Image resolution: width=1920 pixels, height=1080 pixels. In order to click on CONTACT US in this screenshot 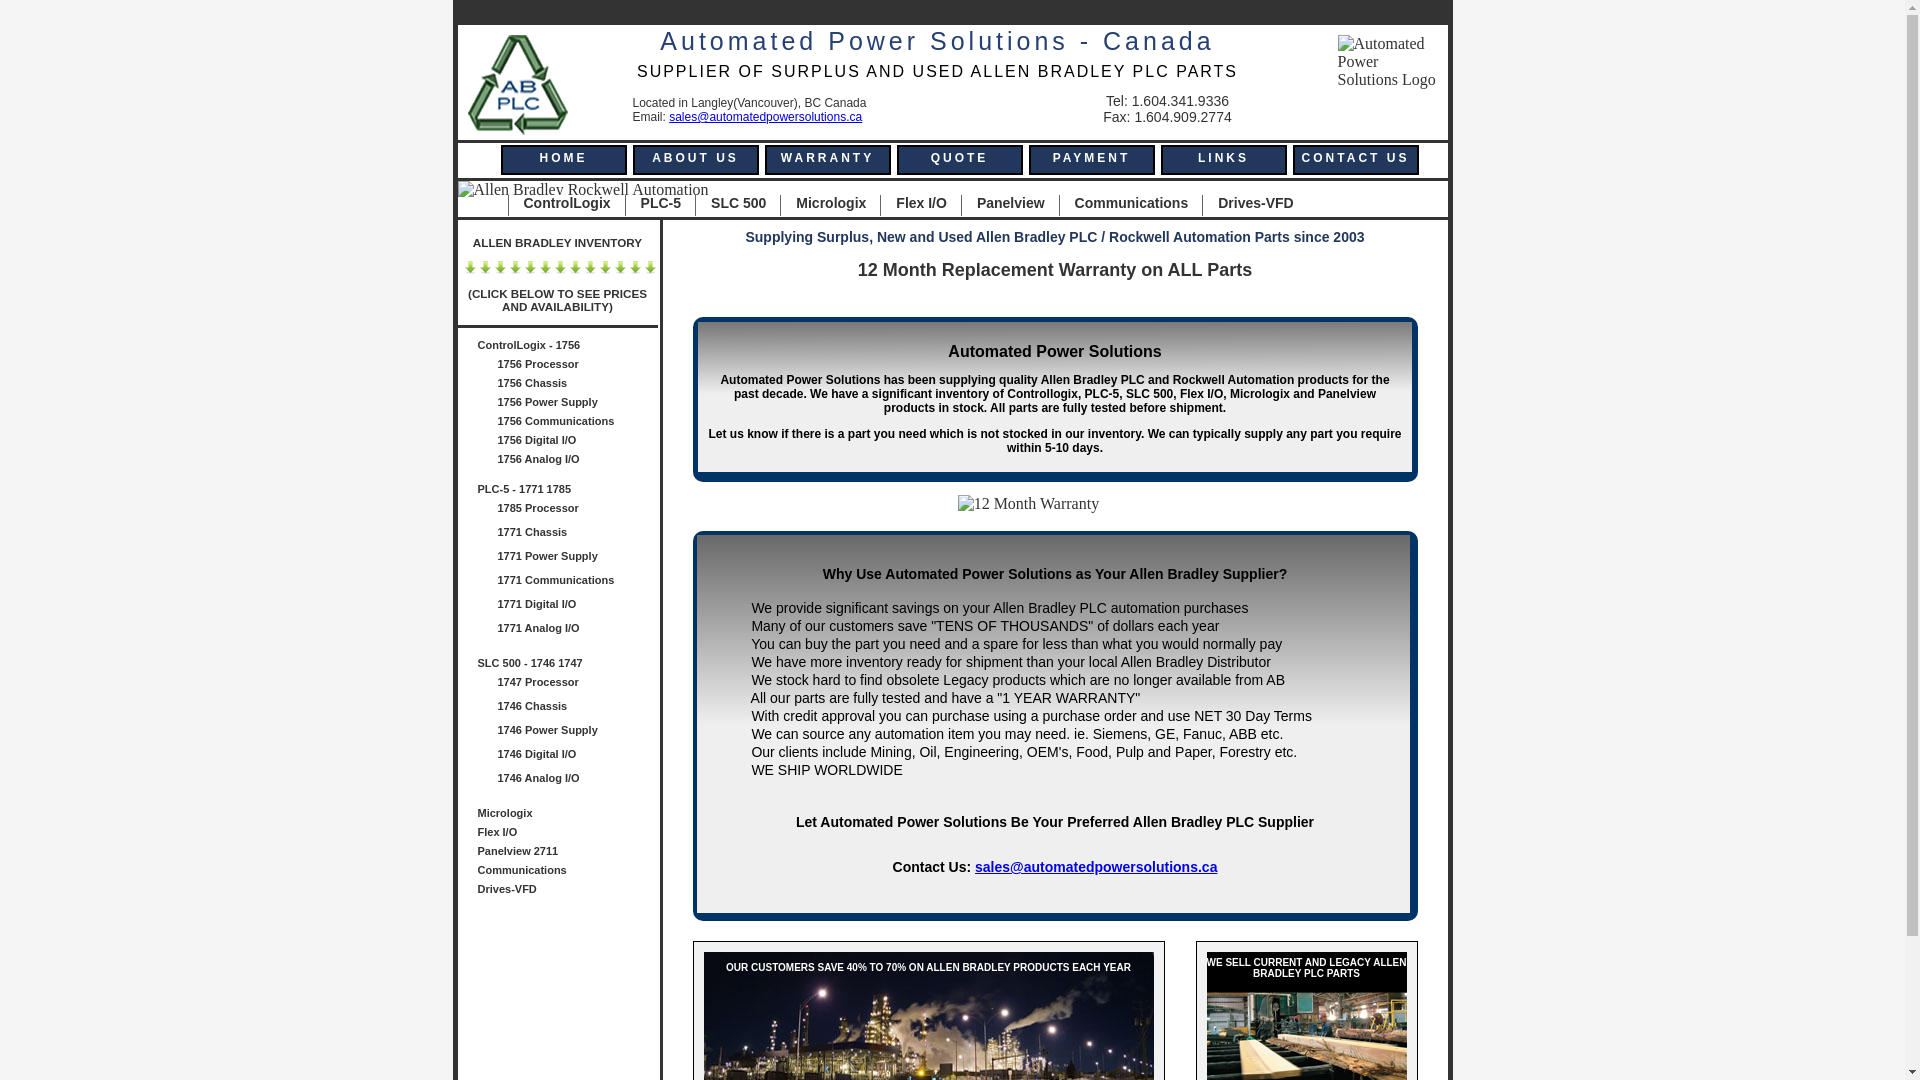, I will do `click(1355, 160)`.